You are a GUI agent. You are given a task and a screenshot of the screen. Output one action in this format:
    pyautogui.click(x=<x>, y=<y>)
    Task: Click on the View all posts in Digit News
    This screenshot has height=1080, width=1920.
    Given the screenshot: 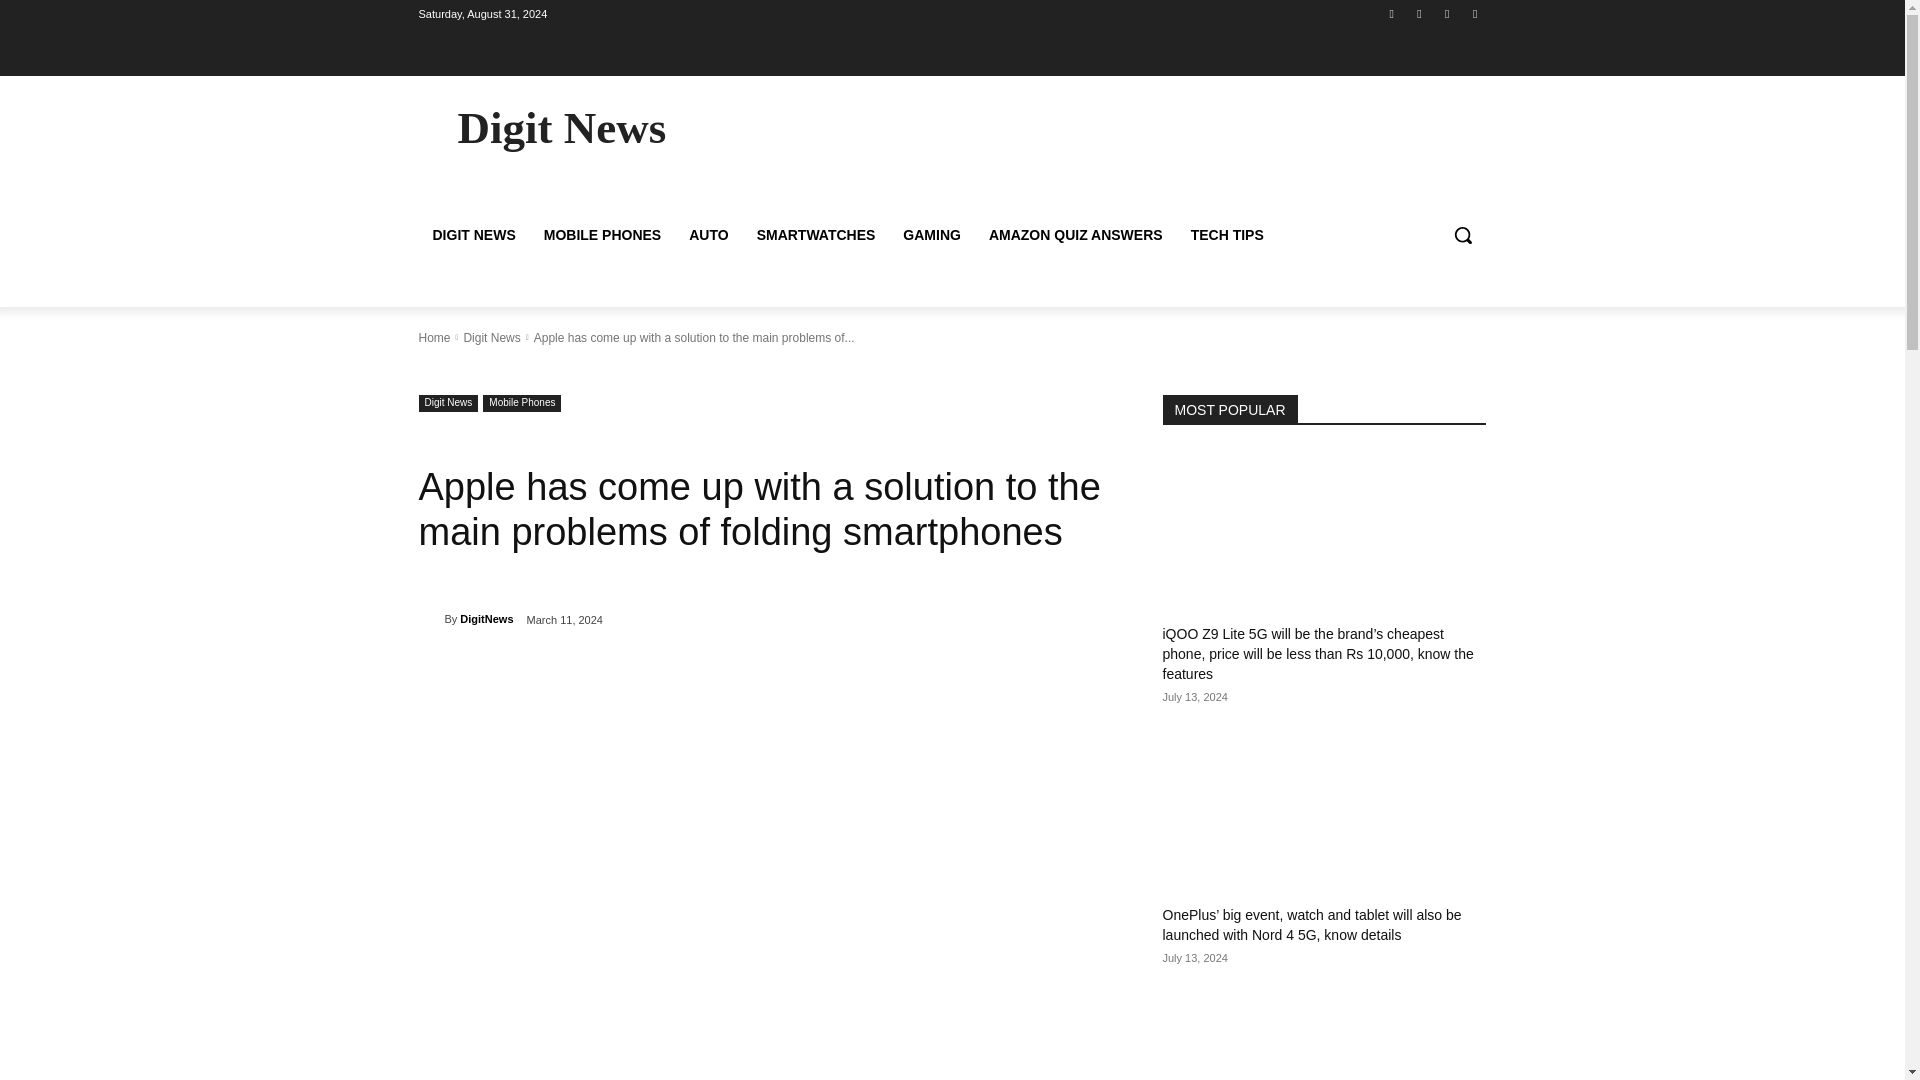 What is the action you would take?
    pyautogui.click(x=491, y=337)
    